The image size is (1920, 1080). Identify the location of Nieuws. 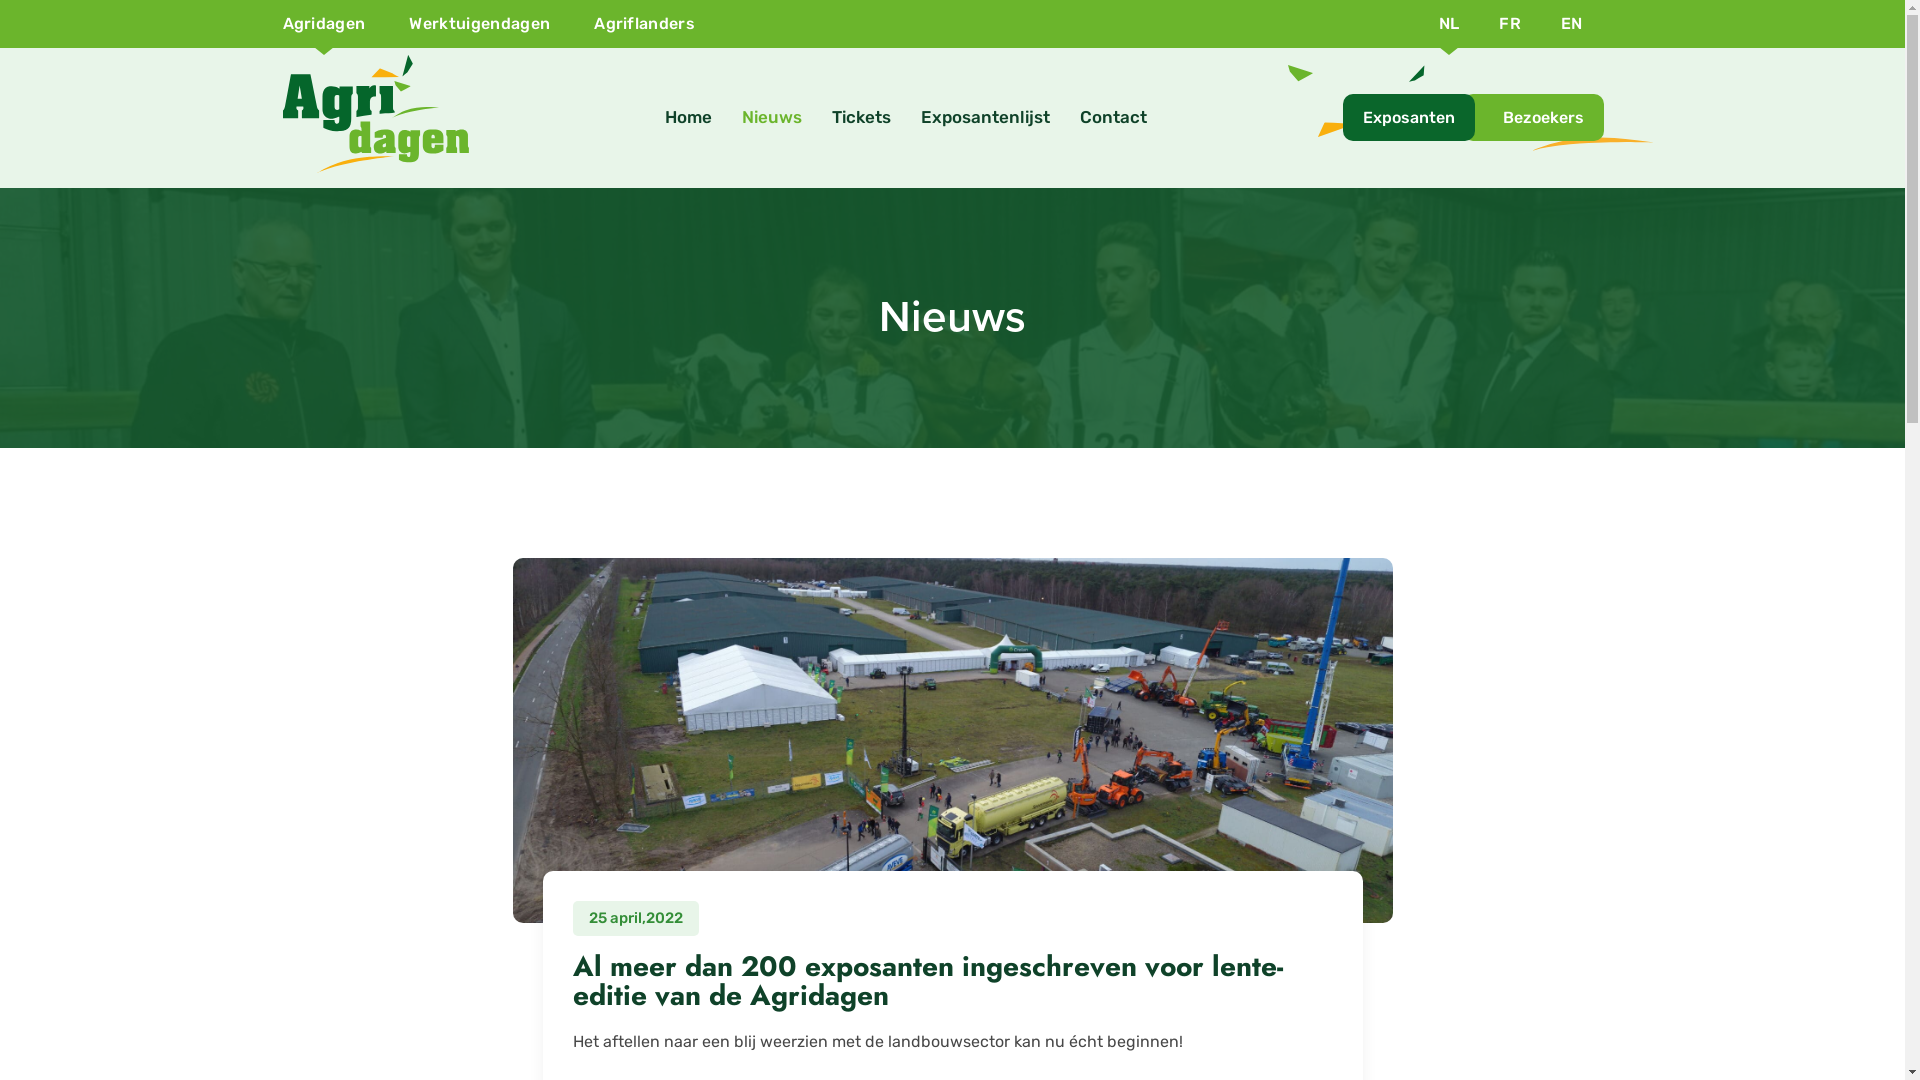
(771, 117).